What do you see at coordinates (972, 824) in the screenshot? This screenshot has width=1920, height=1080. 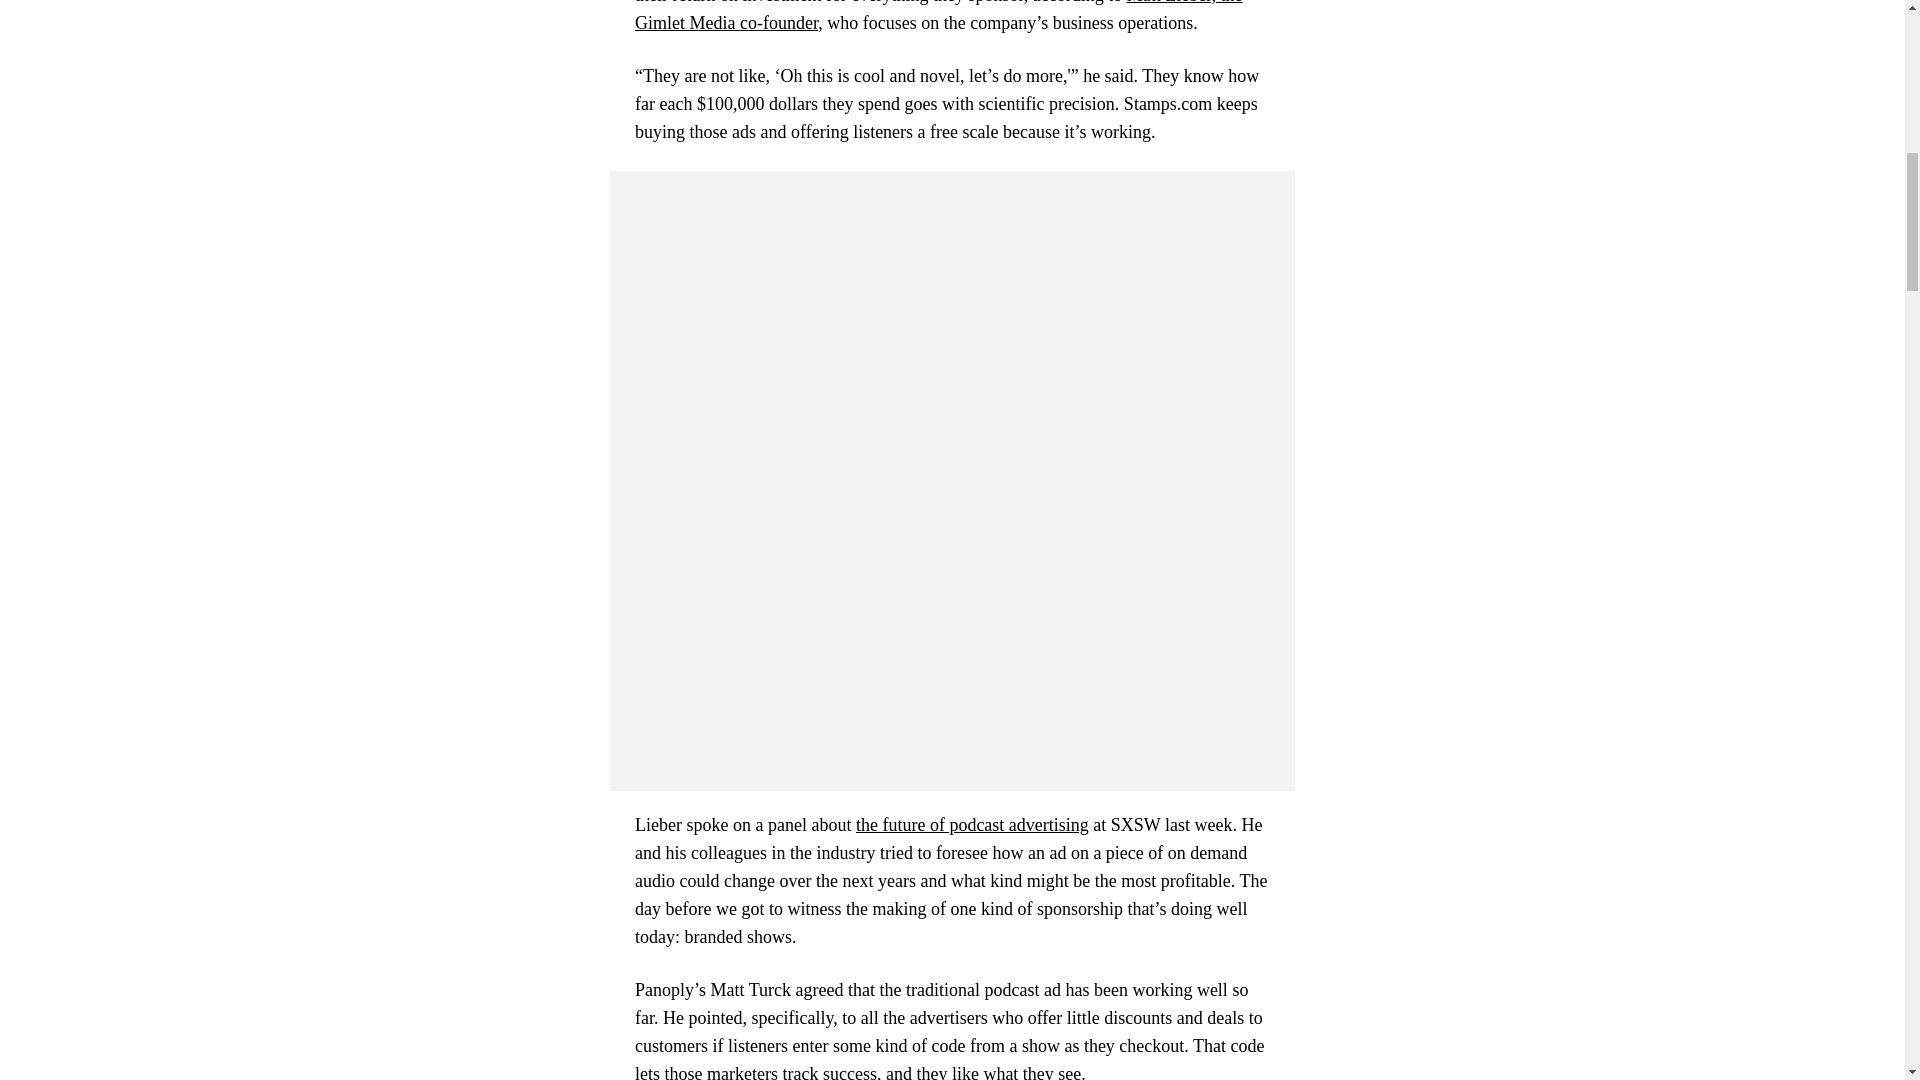 I see `the future of podcast advertising` at bounding box center [972, 824].